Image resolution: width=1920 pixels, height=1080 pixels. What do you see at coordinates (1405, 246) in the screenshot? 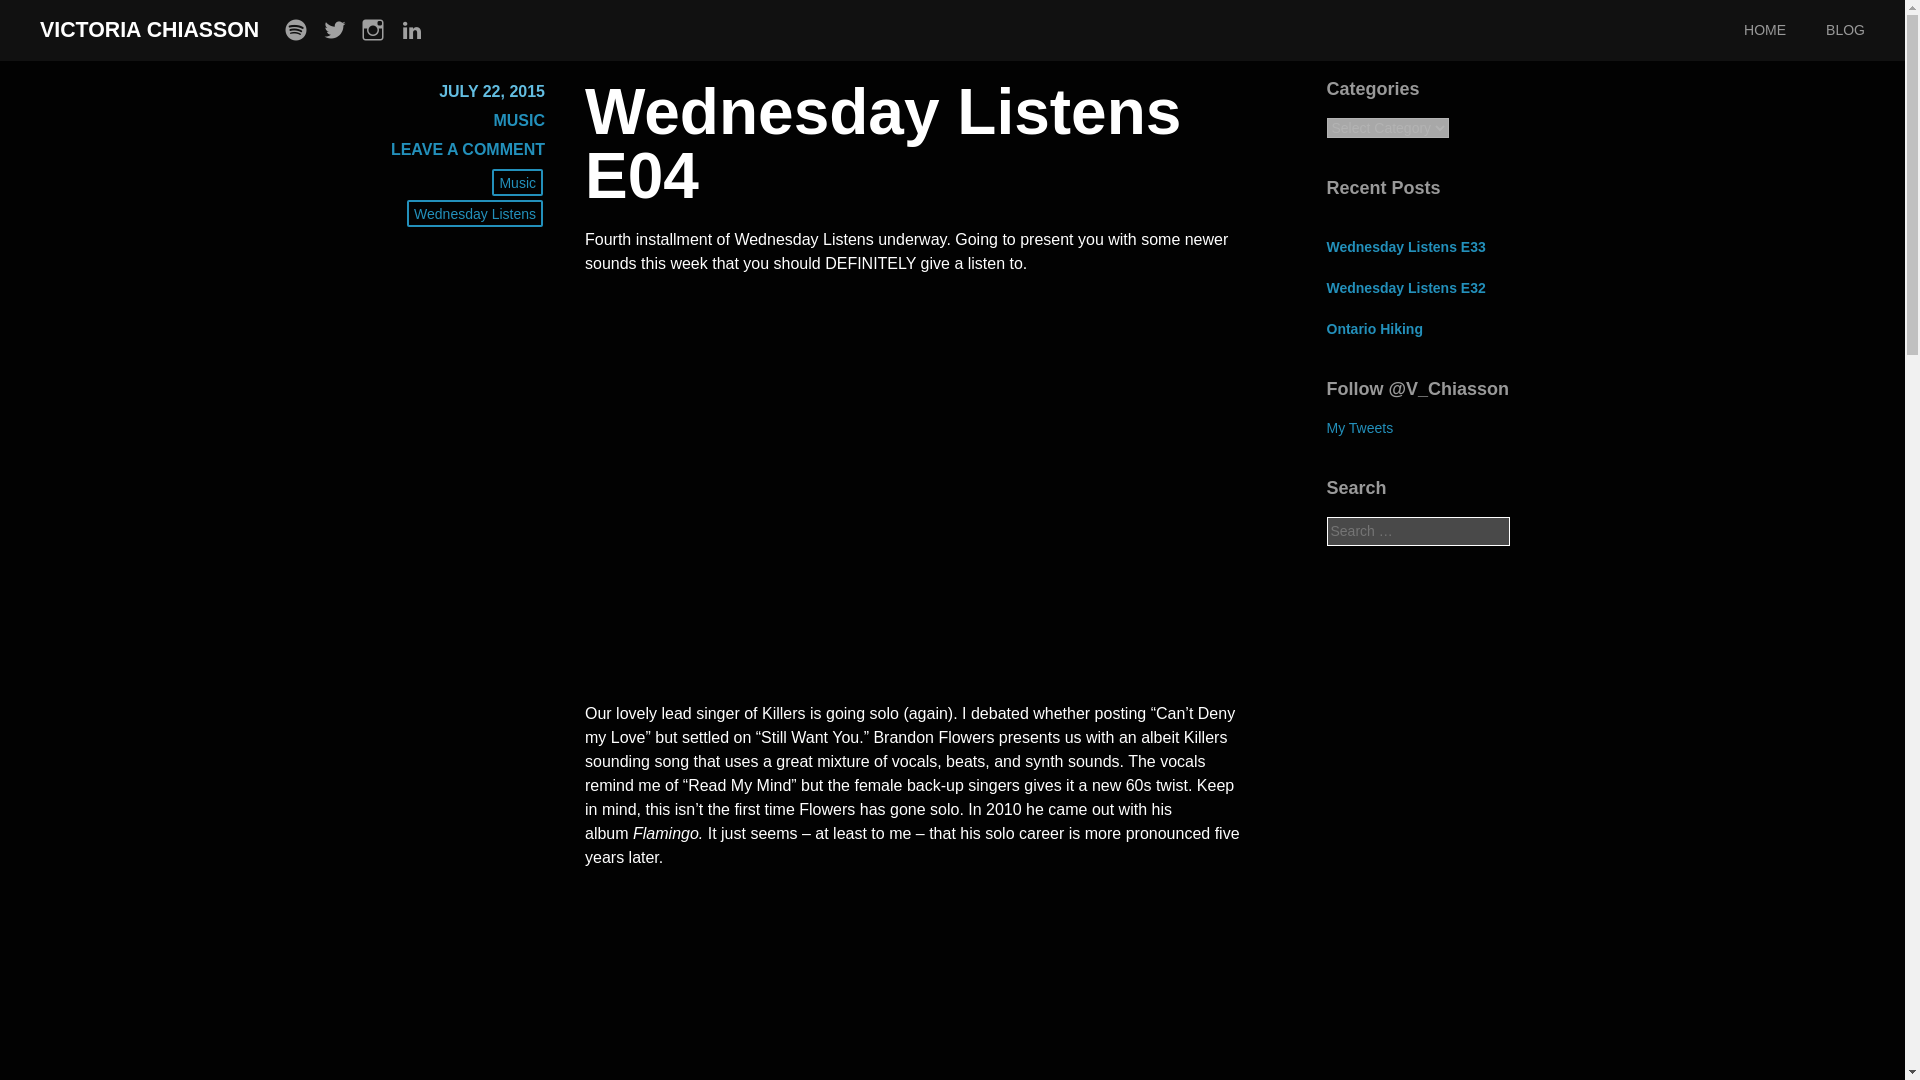
I see `Wednesday Listens E33` at bounding box center [1405, 246].